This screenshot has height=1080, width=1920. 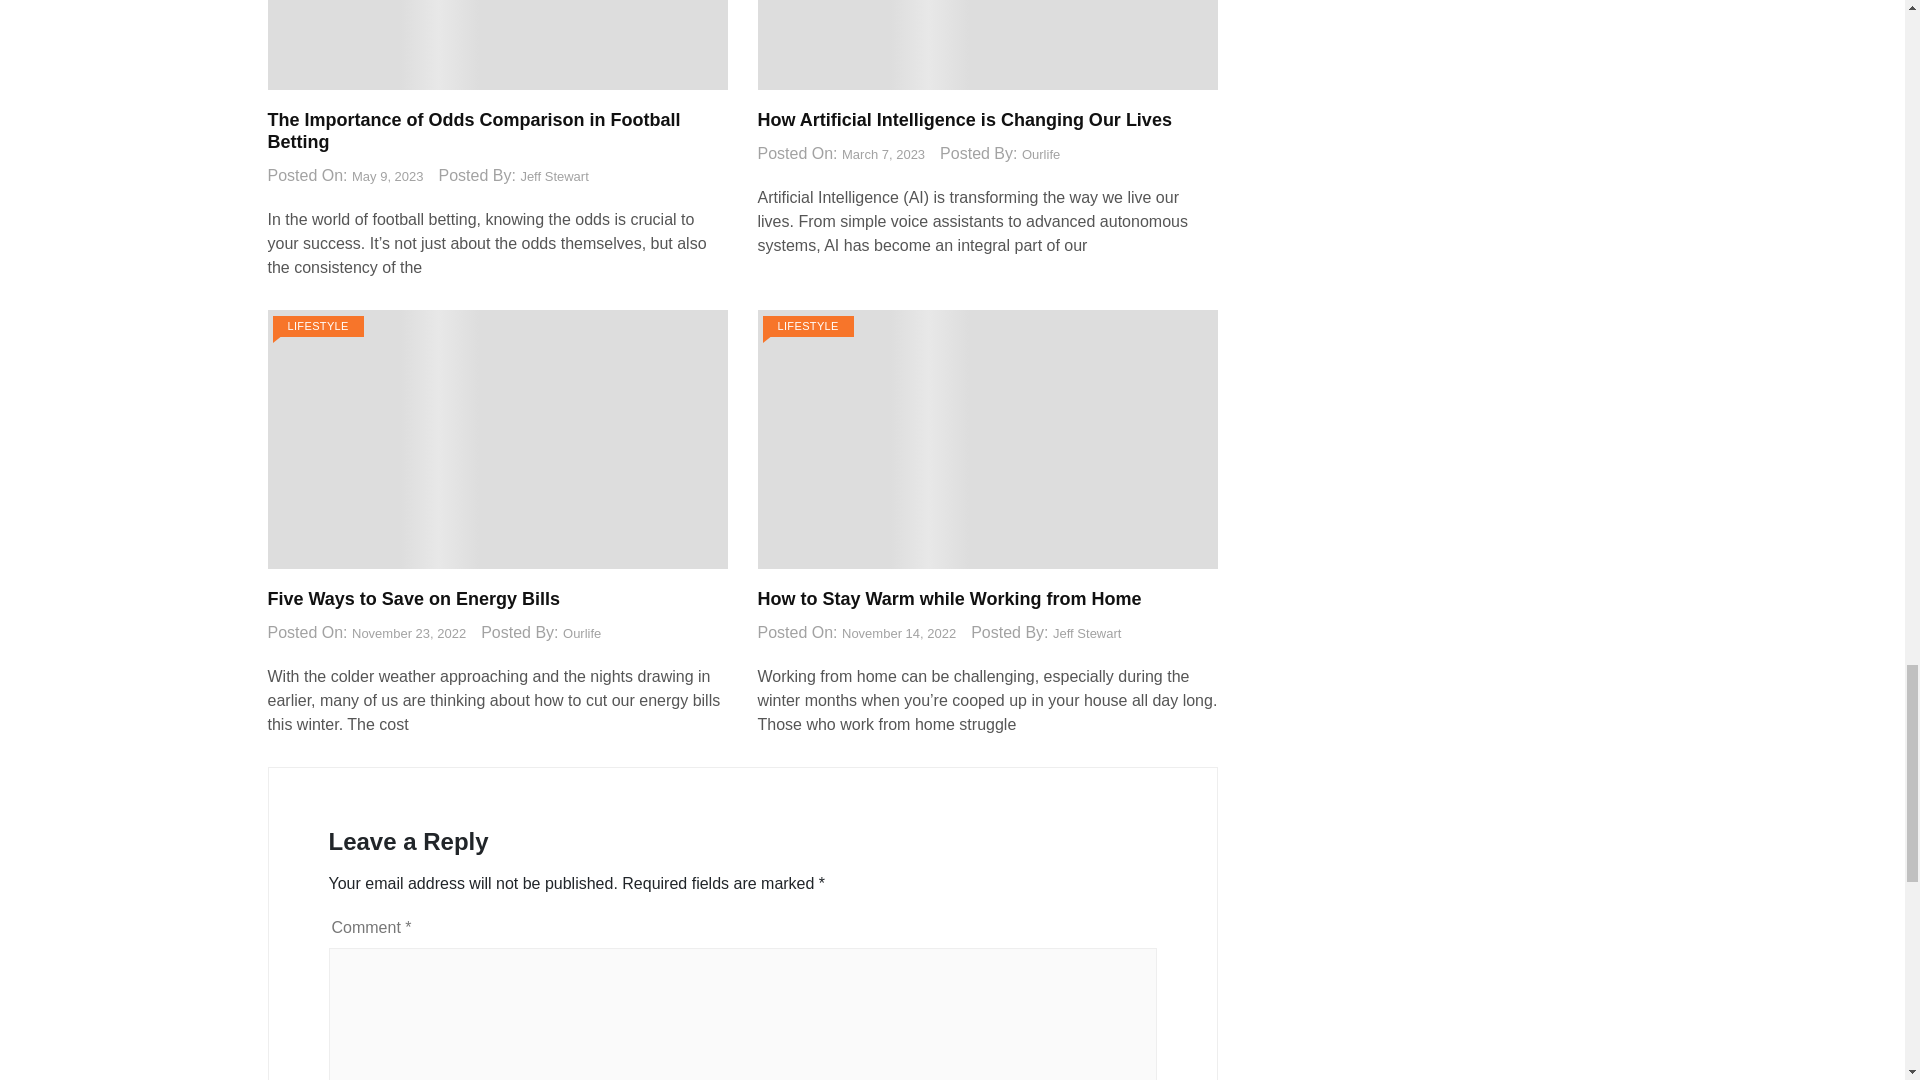 What do you see at coordinates (581, 634) in the screenshot?
I see `Ourlife` at bounding box center [581, 634].